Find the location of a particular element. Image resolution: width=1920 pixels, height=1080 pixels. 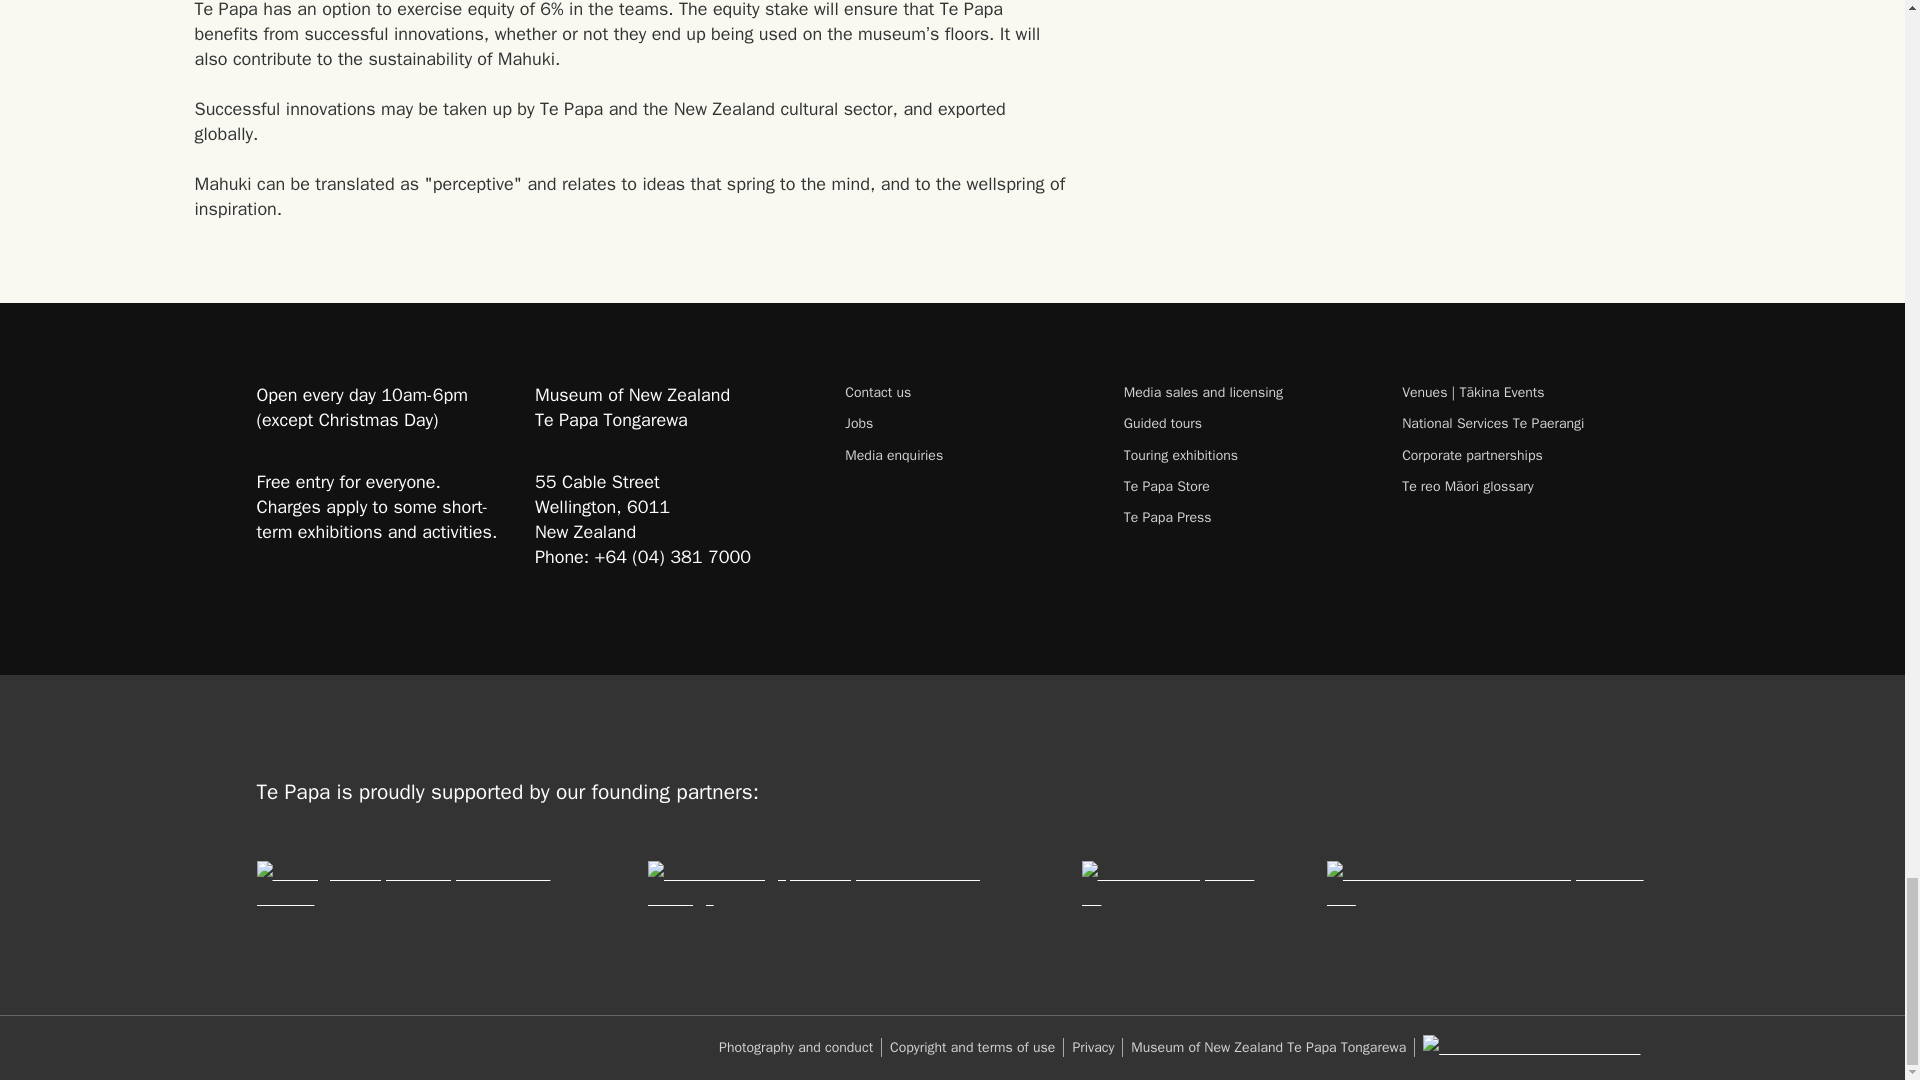

Privacy is located at coordinates (1097, 1047).